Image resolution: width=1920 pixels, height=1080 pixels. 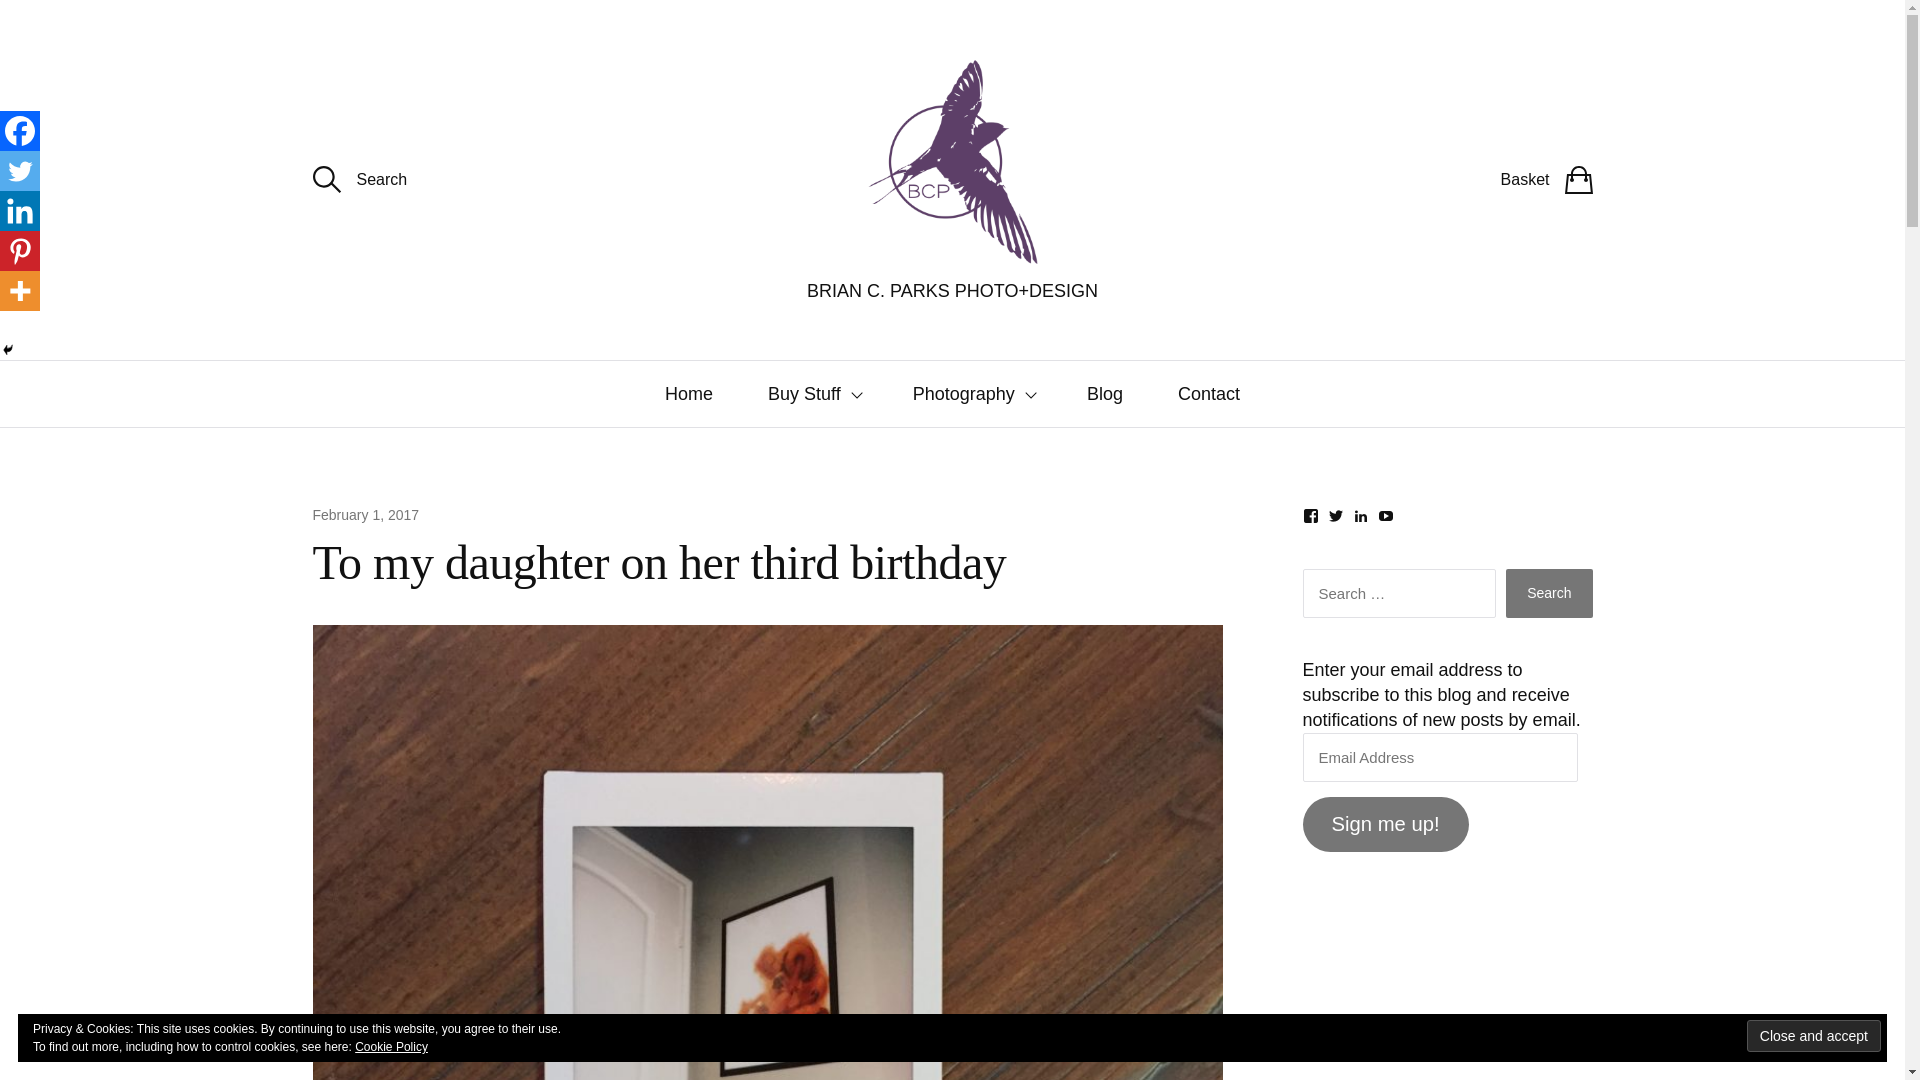 What do you see at coordinates (1104, 393) in the screenshot?
I see `Blog` at bounding box center [1104, 393].